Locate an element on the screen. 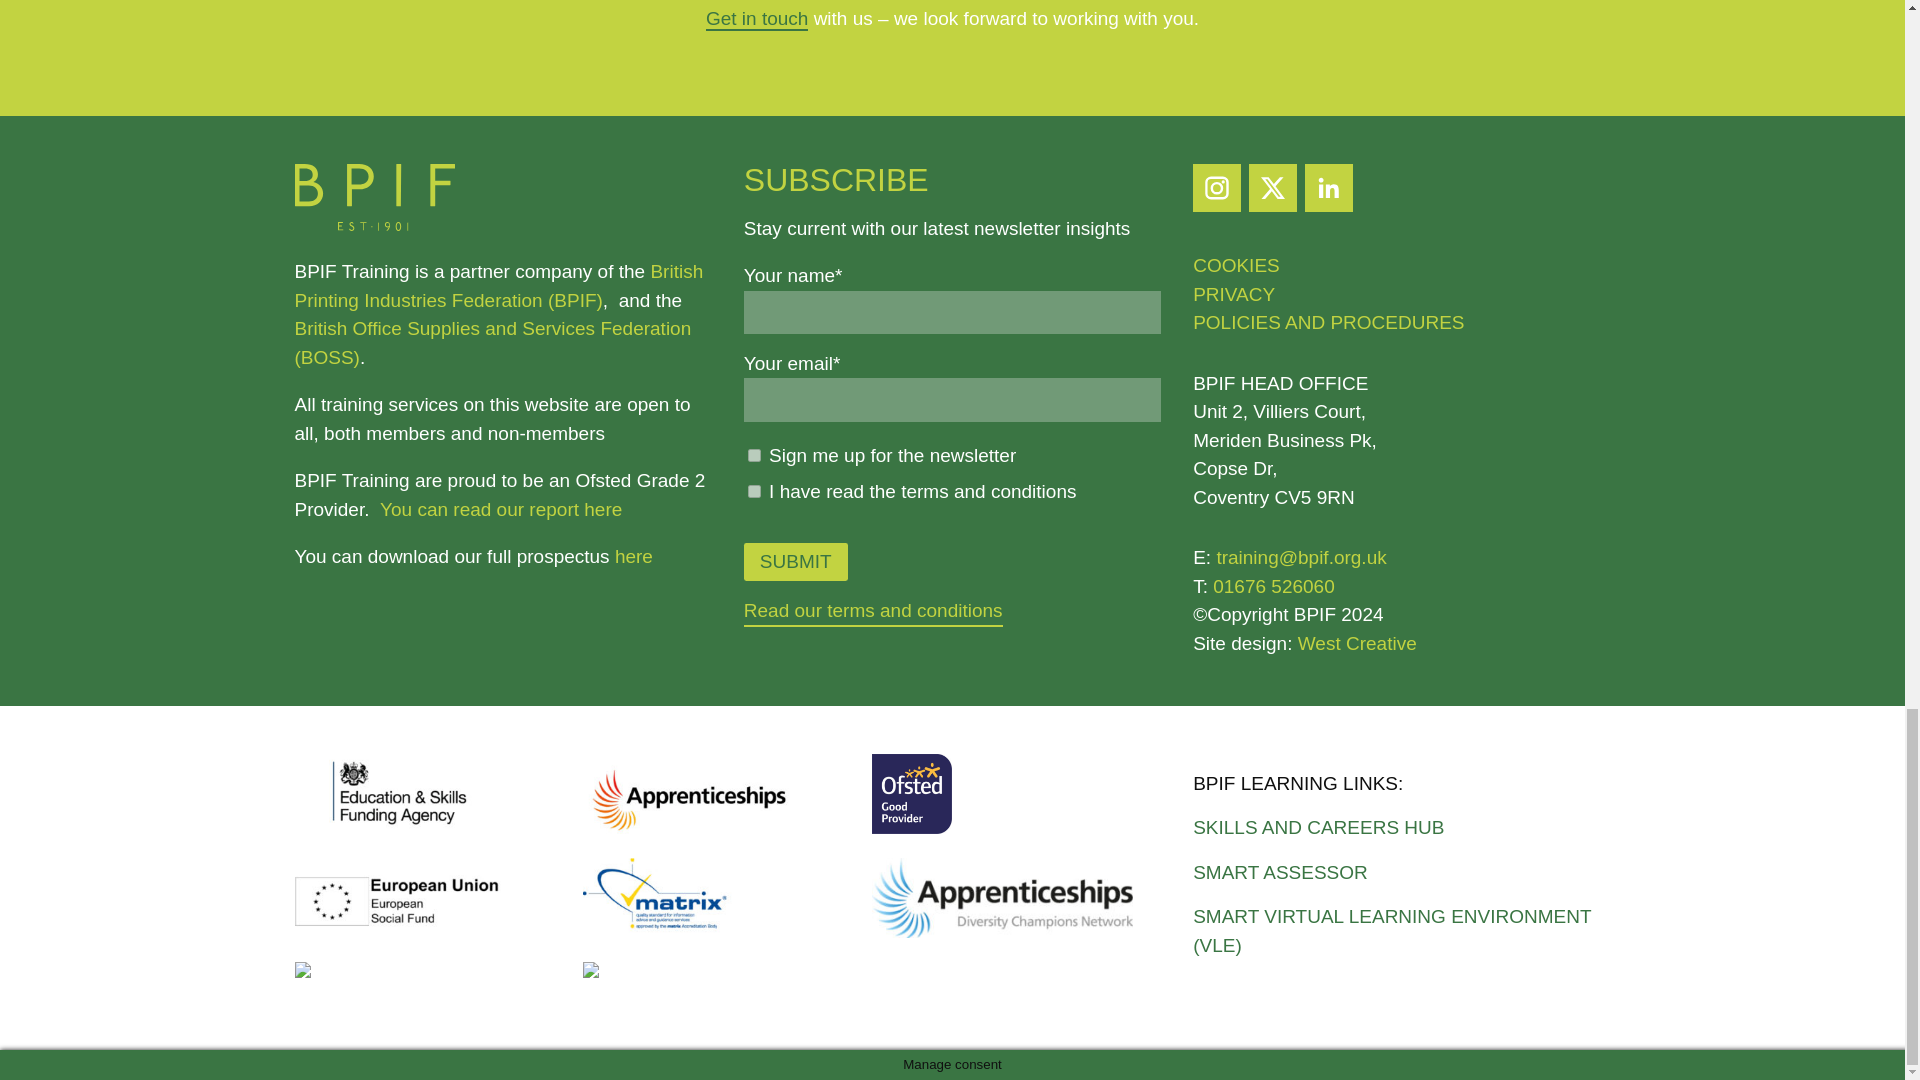 This screenshot has width=1920, height=1080. BPIF Training is located at coordinates (373, 224).